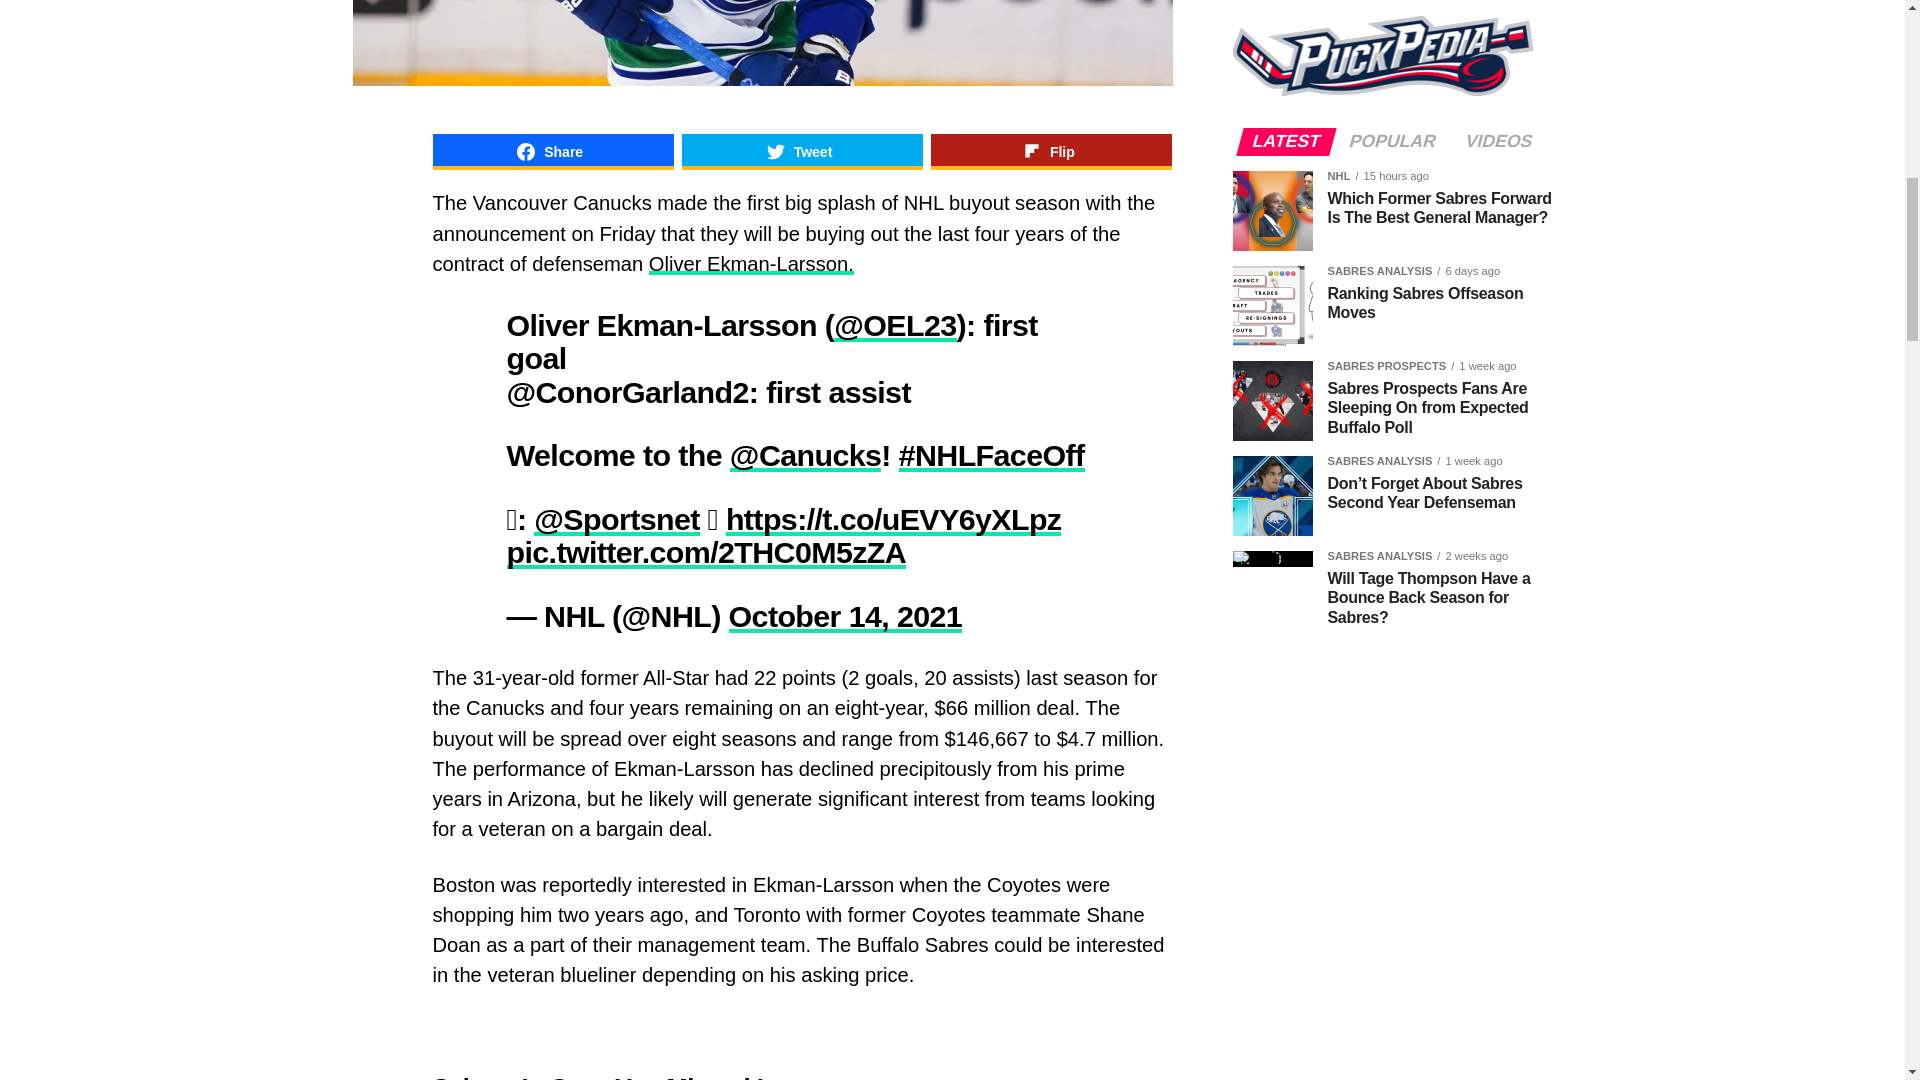 The image size is (1920, 1080). I want to click on Share on Share, so click(552, 151).